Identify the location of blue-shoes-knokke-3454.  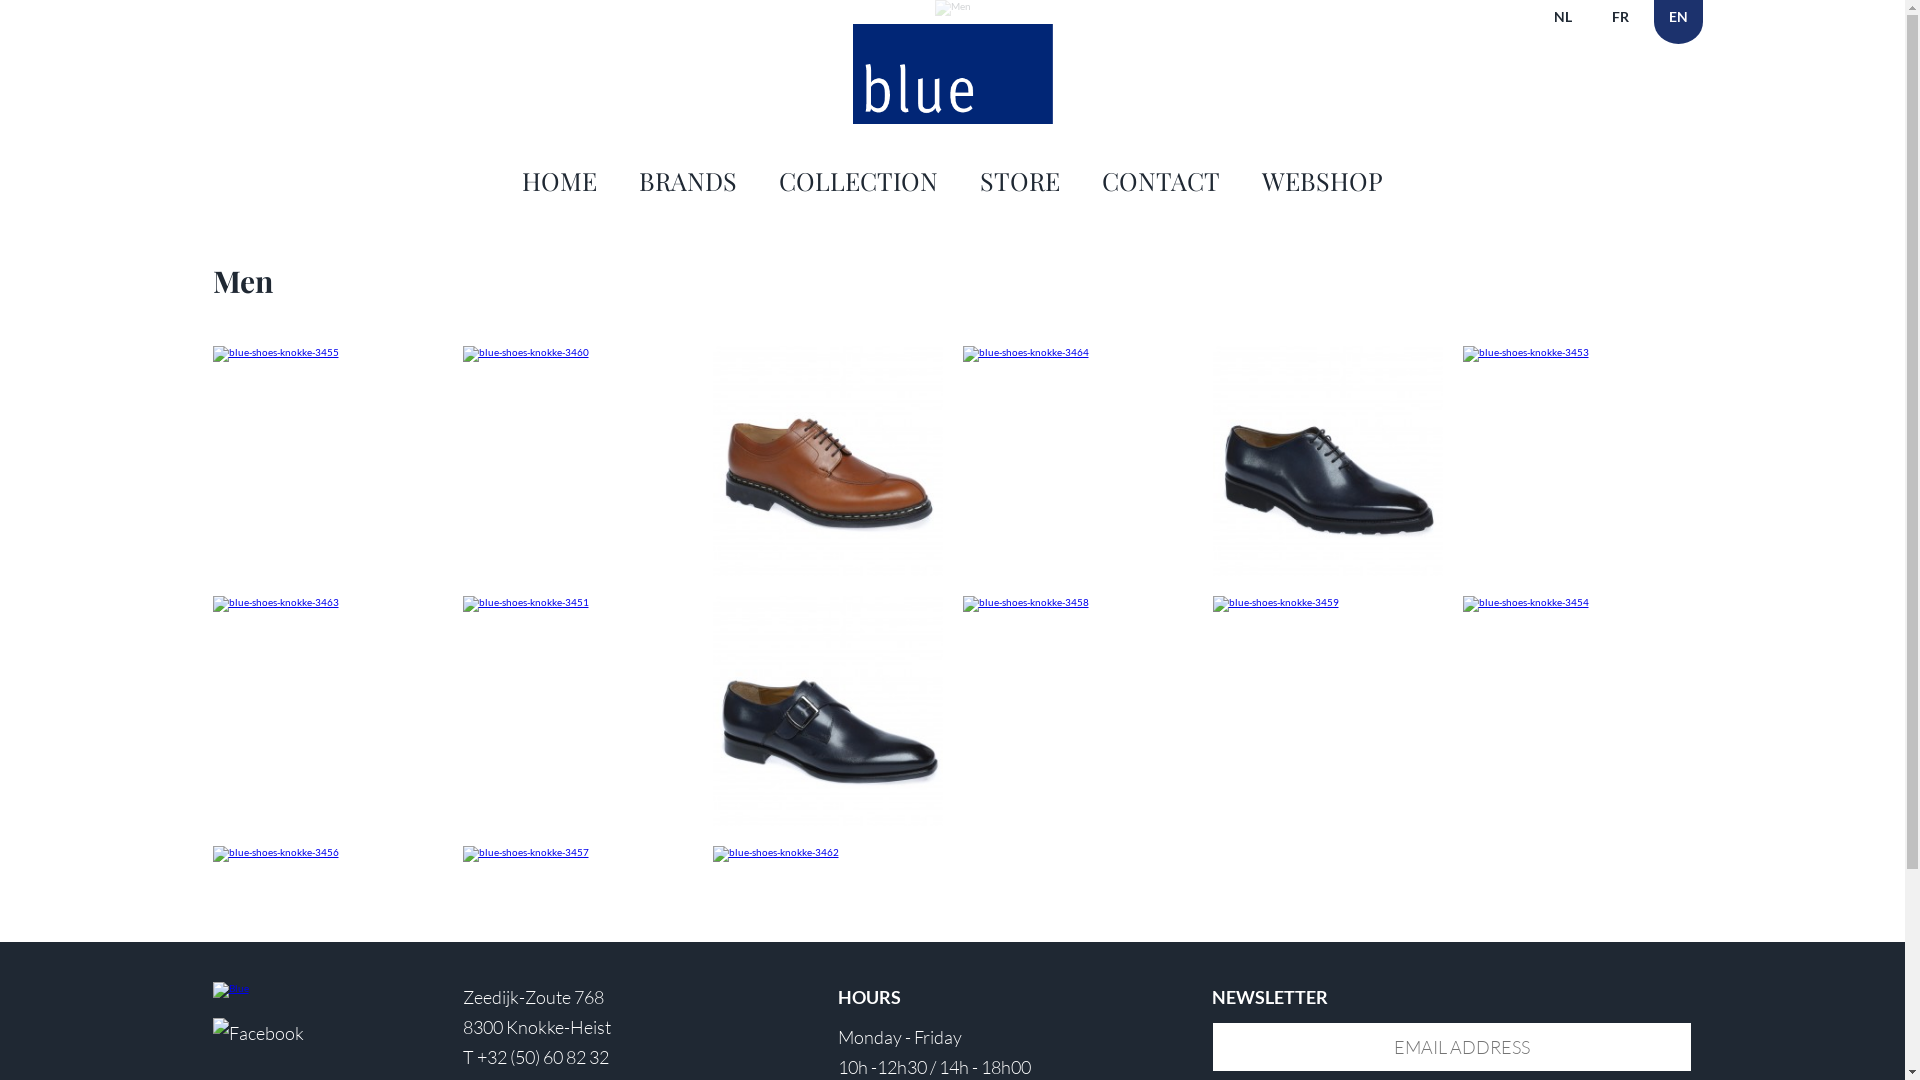
(1577, 604).